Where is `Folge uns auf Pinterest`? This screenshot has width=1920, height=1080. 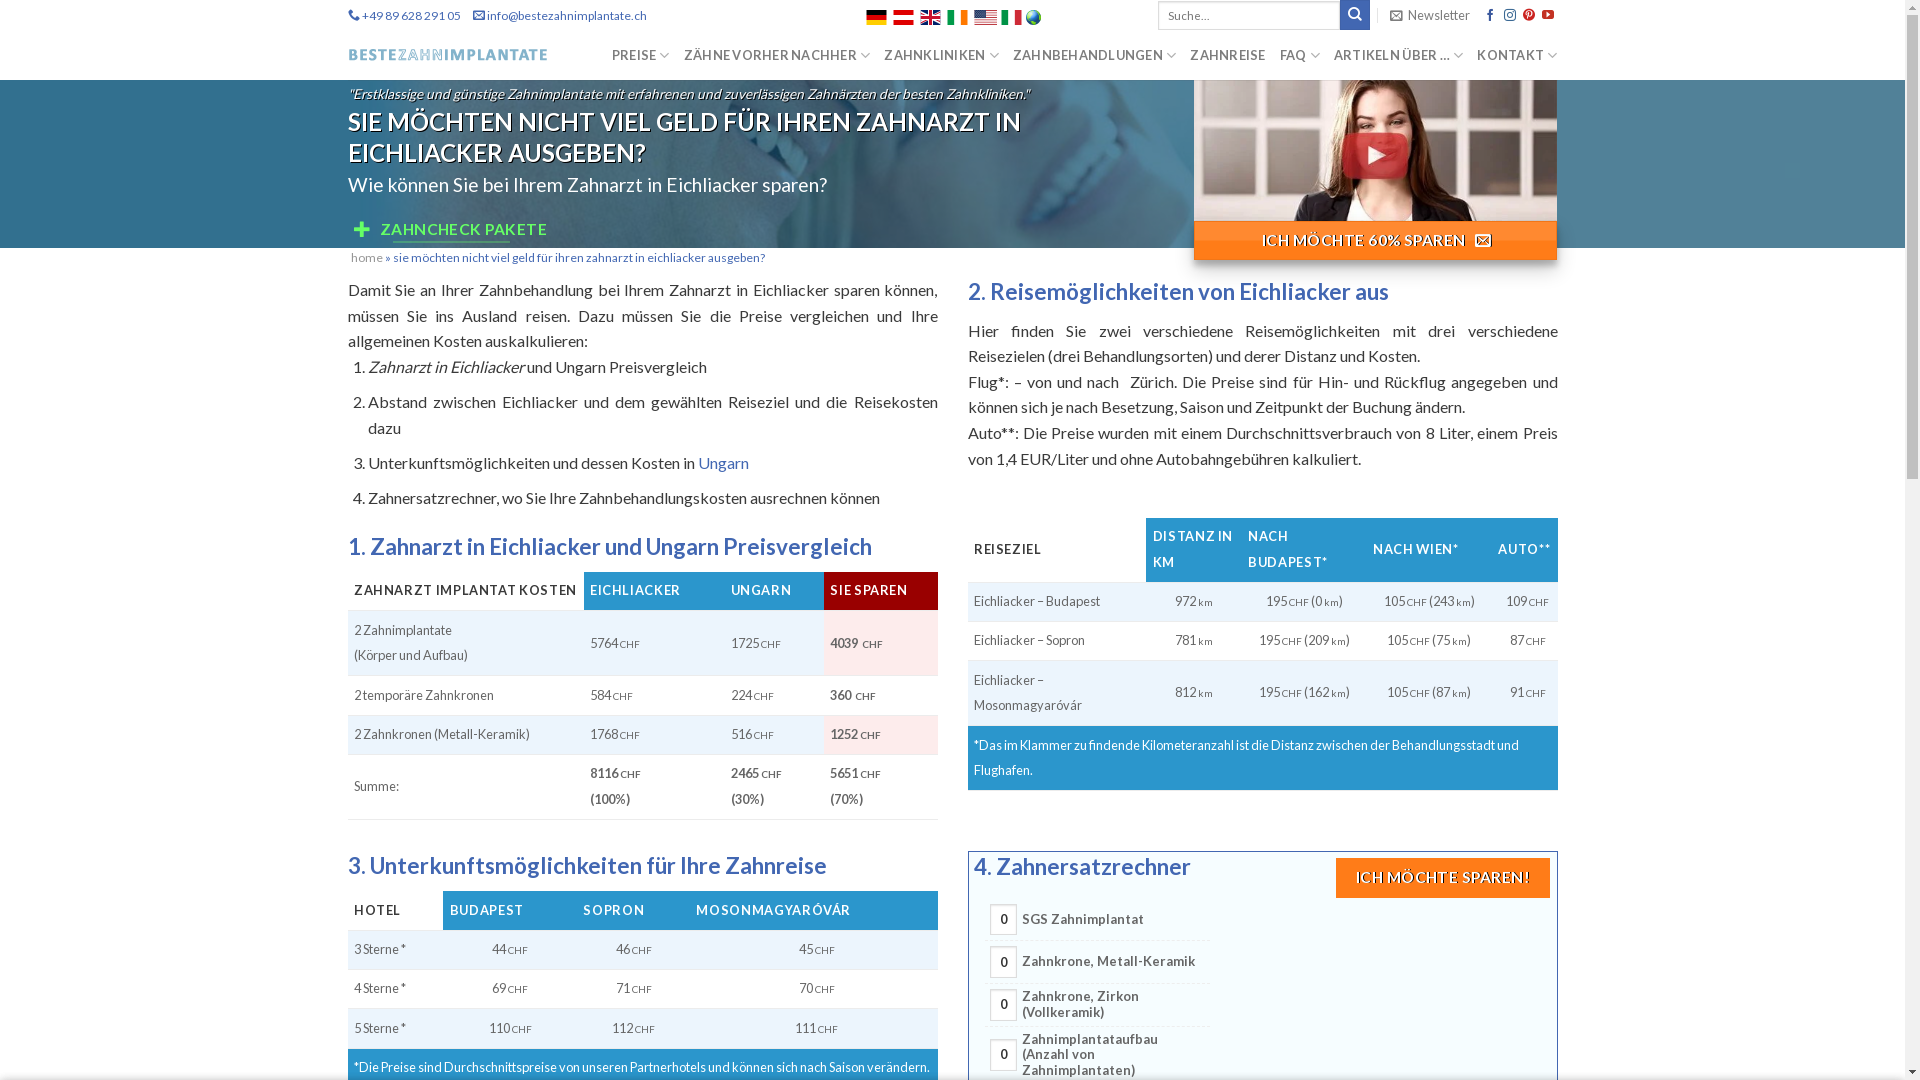
Folge uns auf Pinterest is located at coordinates (1529, 16).